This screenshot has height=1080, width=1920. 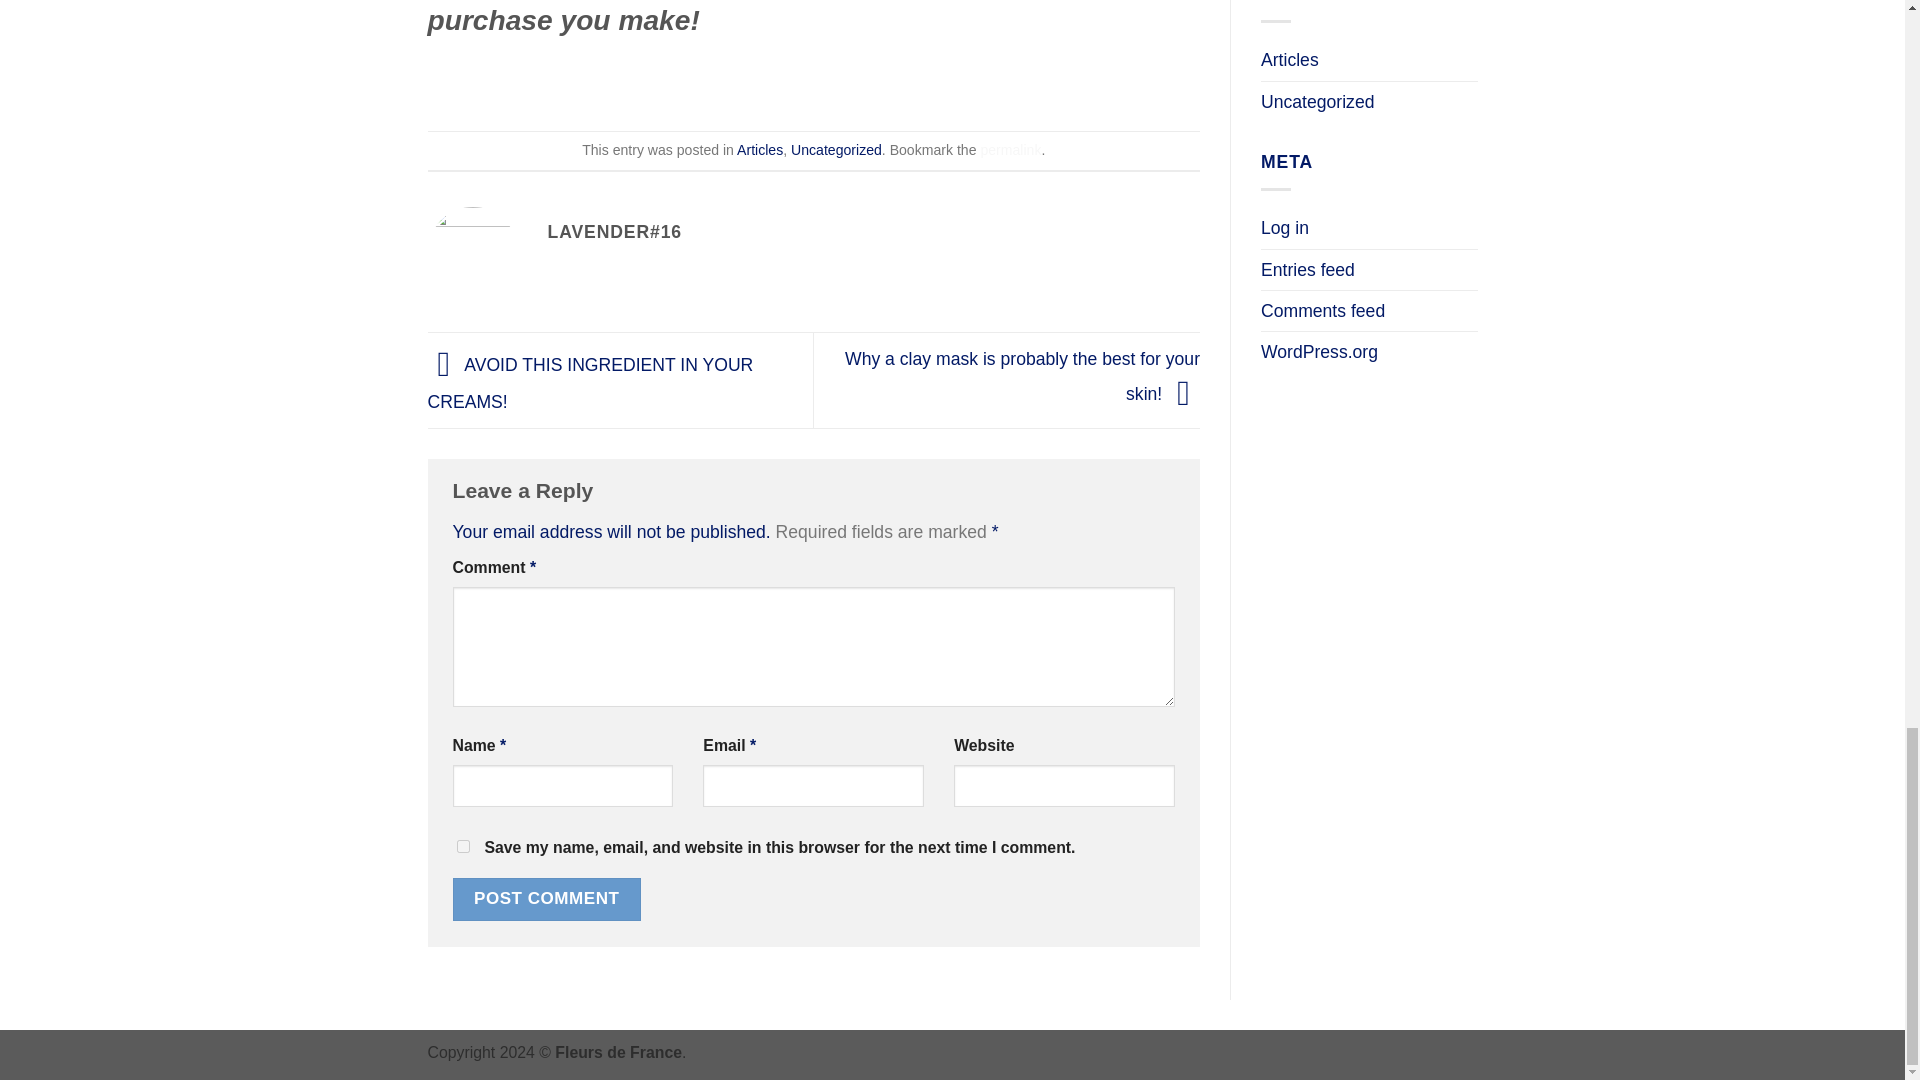 What do you see at coordinates (760, 149) in the screenshot?
I see `Articles` at bounding box center [760, 149].